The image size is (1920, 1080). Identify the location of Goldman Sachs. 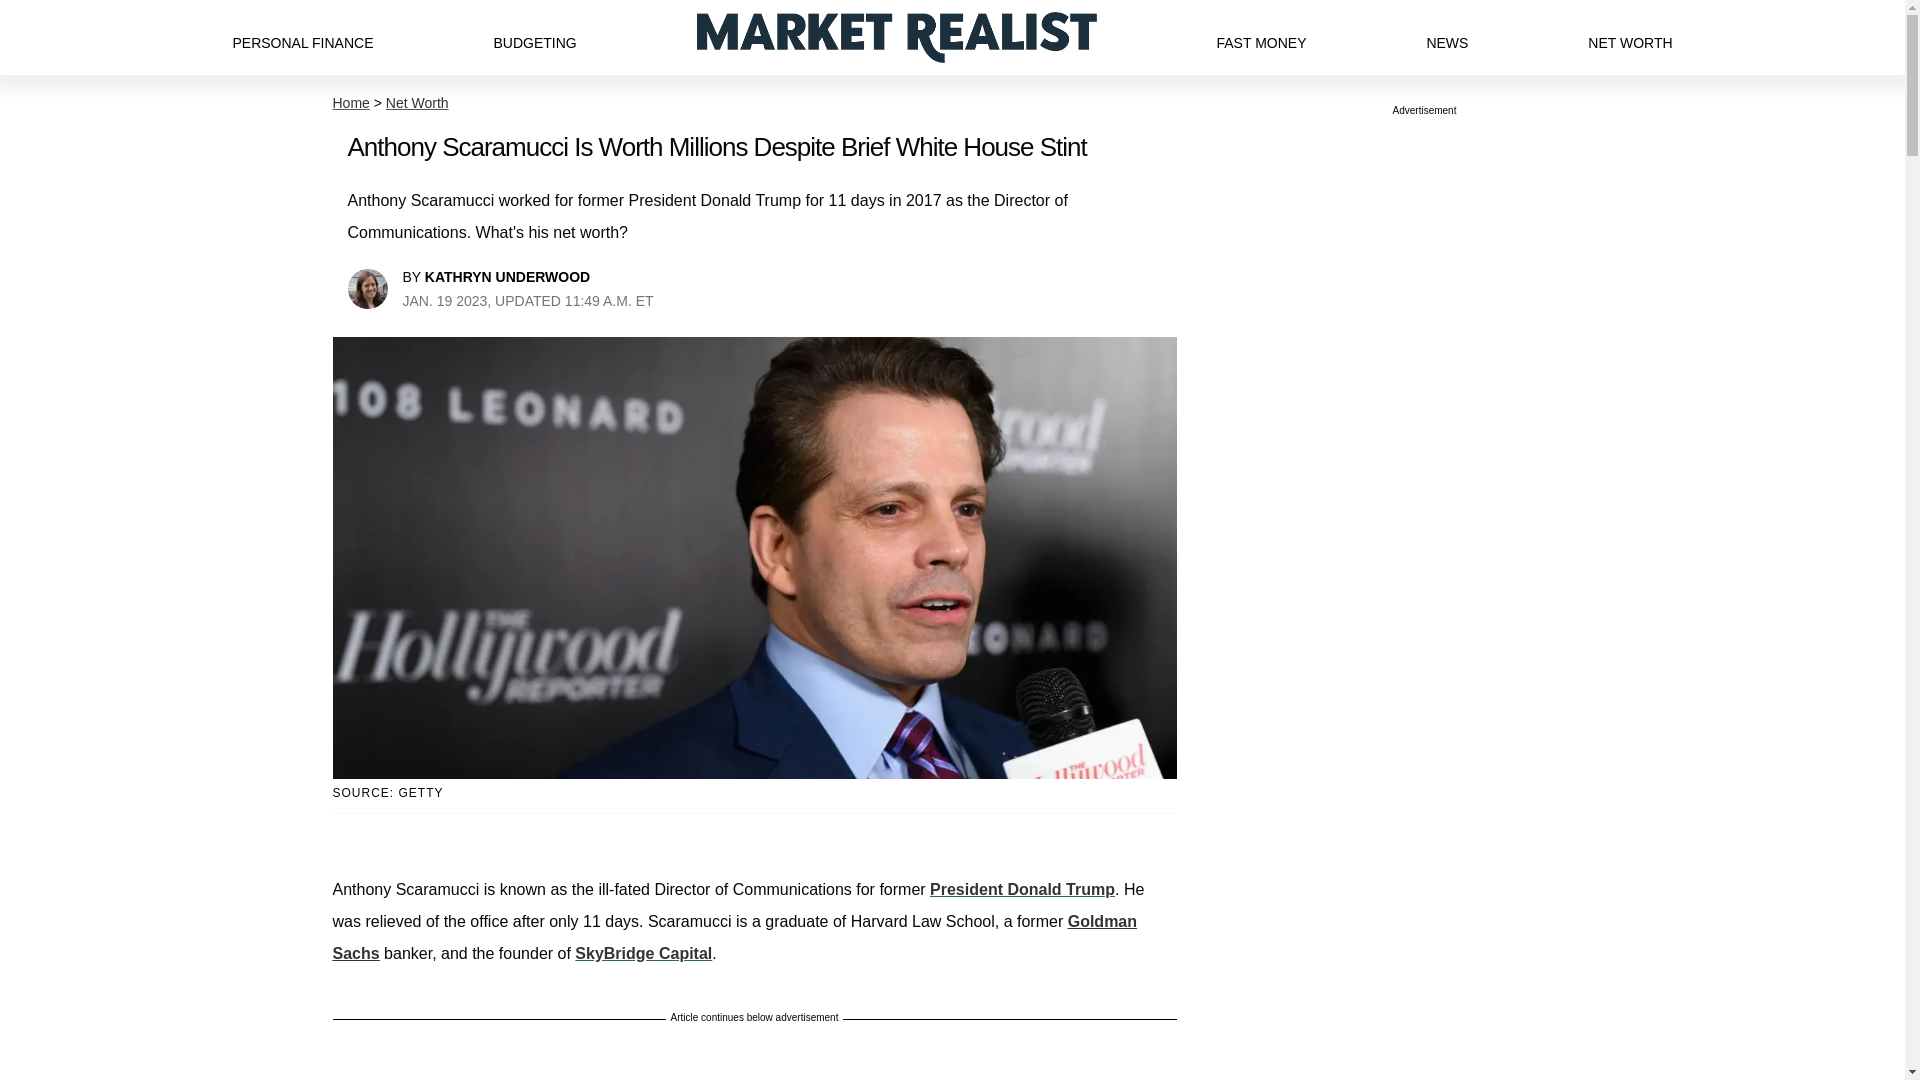
(734, 937).